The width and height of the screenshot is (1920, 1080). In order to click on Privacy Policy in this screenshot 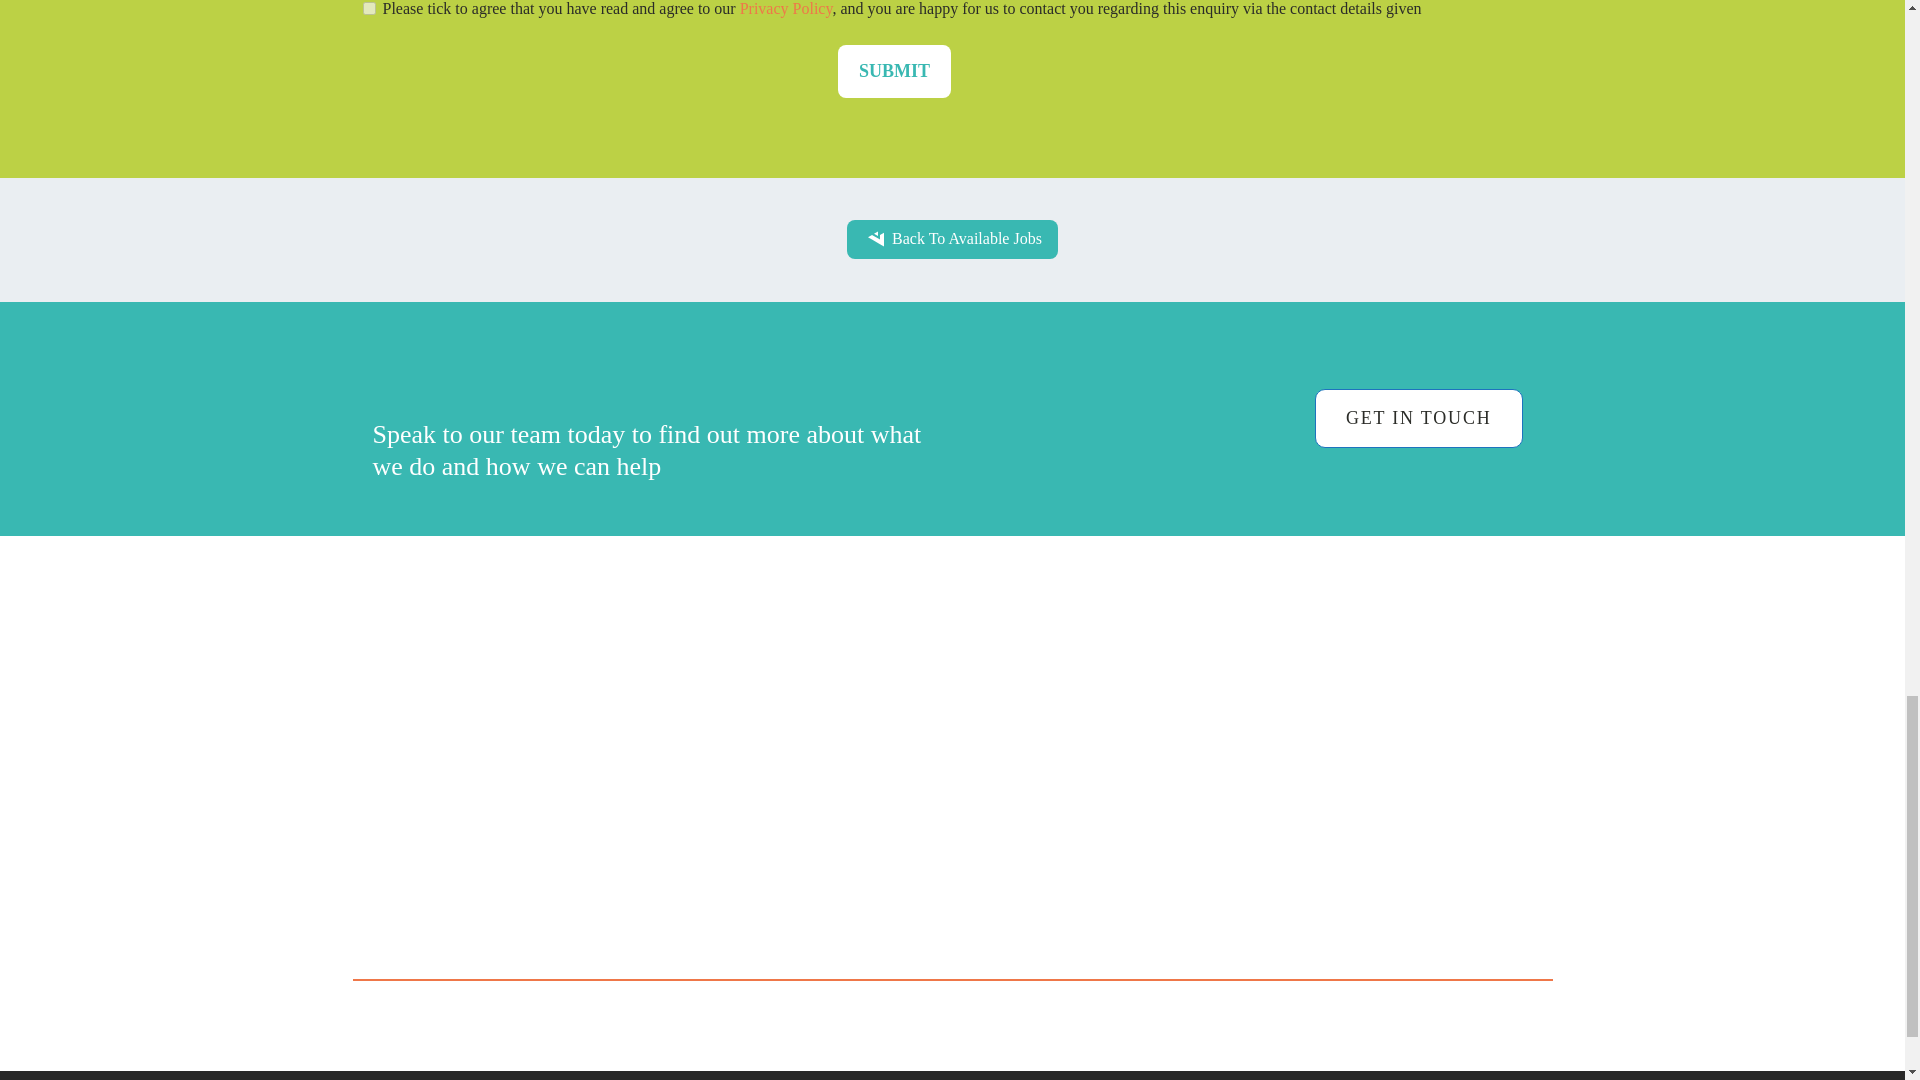, I will do `click(786, 8)`.